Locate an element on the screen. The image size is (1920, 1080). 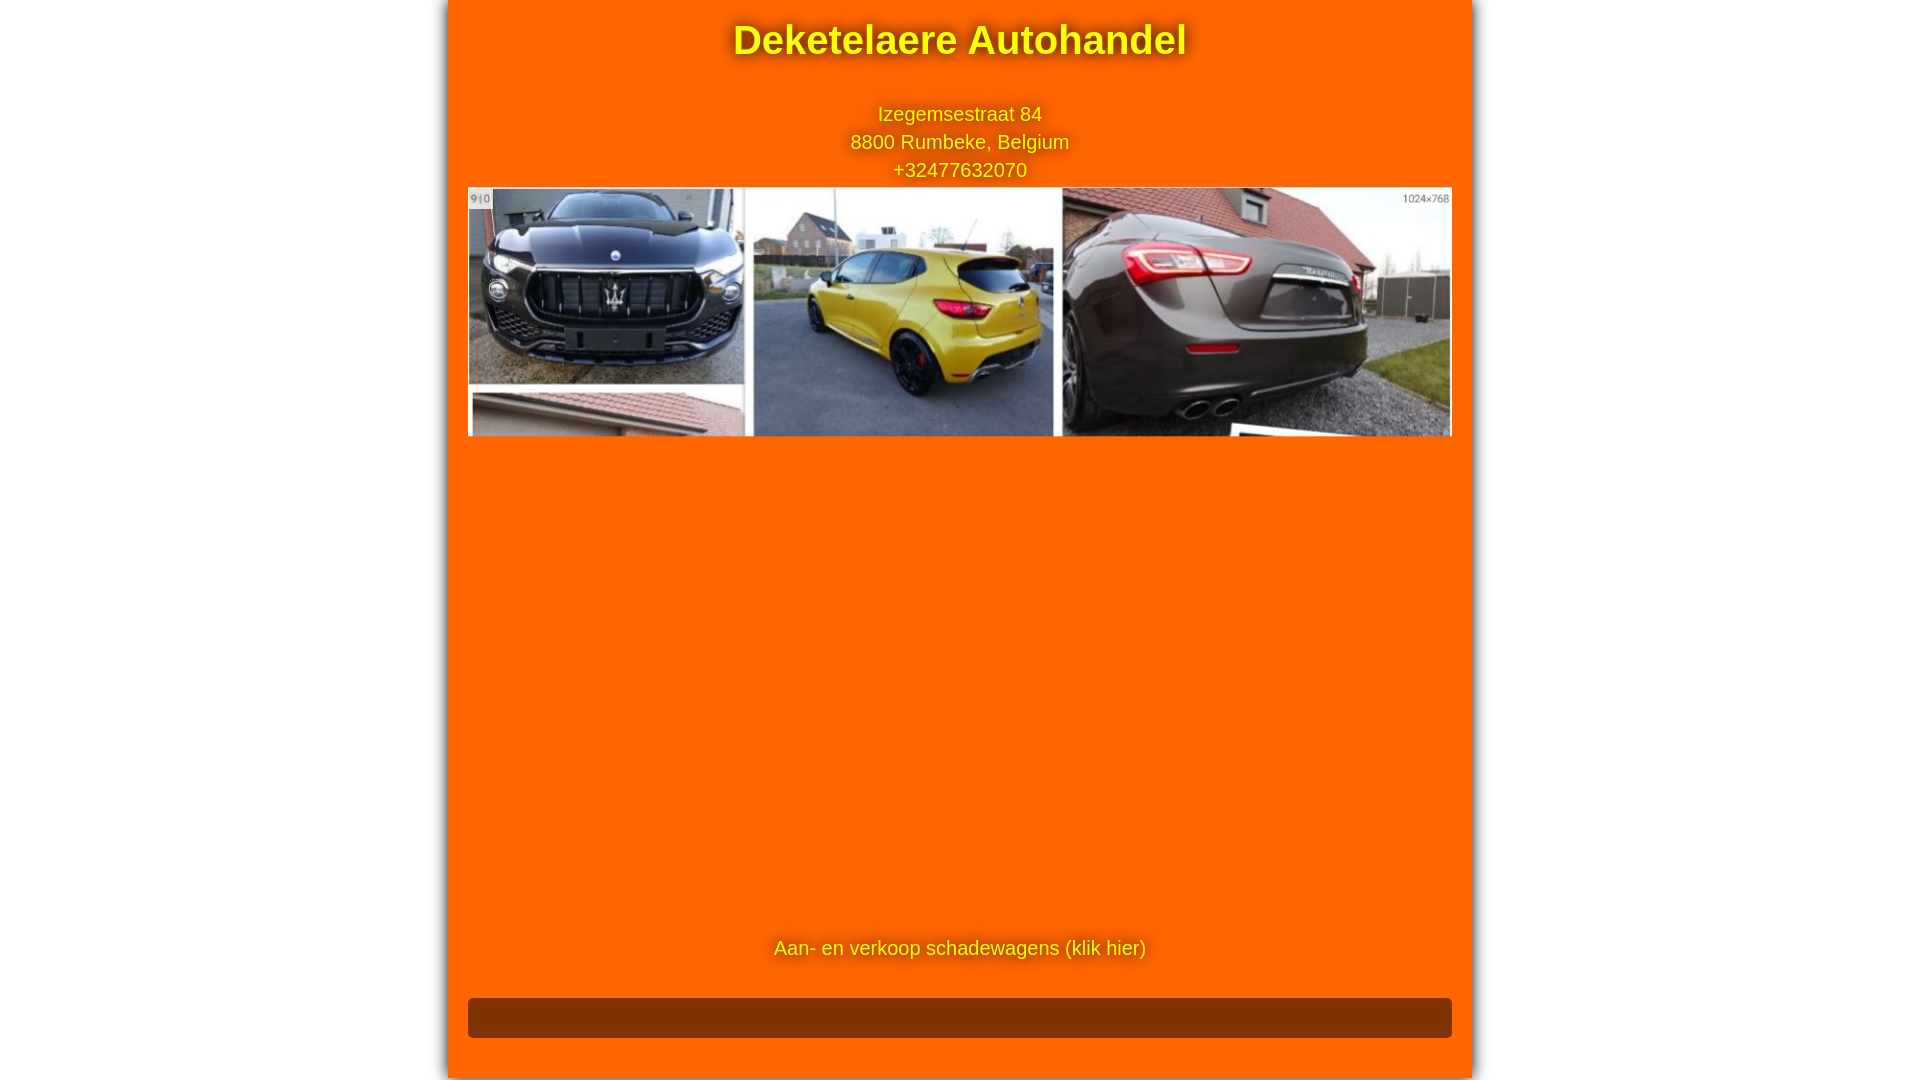
Aan- en verkoop schadewagens (klik hier) is located at coordinates (960, 948).